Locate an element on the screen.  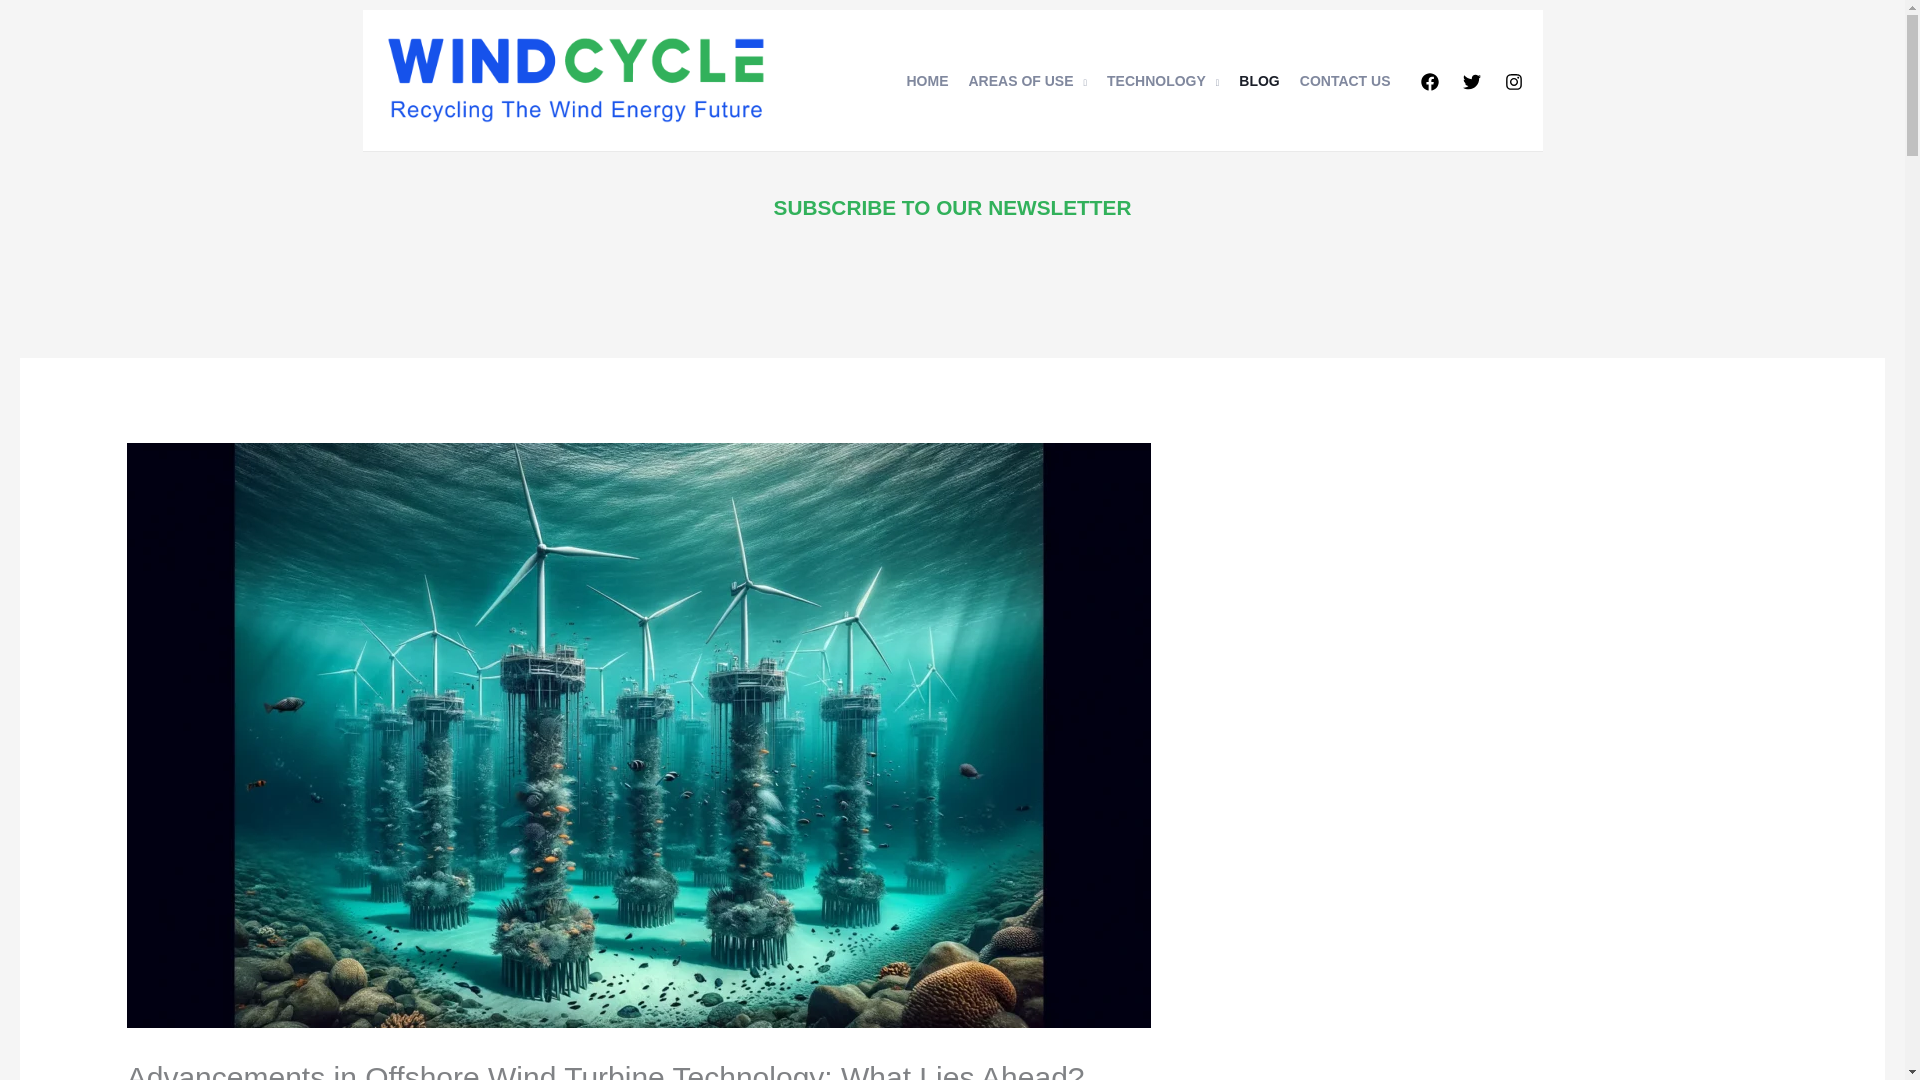
AREAS OF USE is located at coordinates (1027, 80).